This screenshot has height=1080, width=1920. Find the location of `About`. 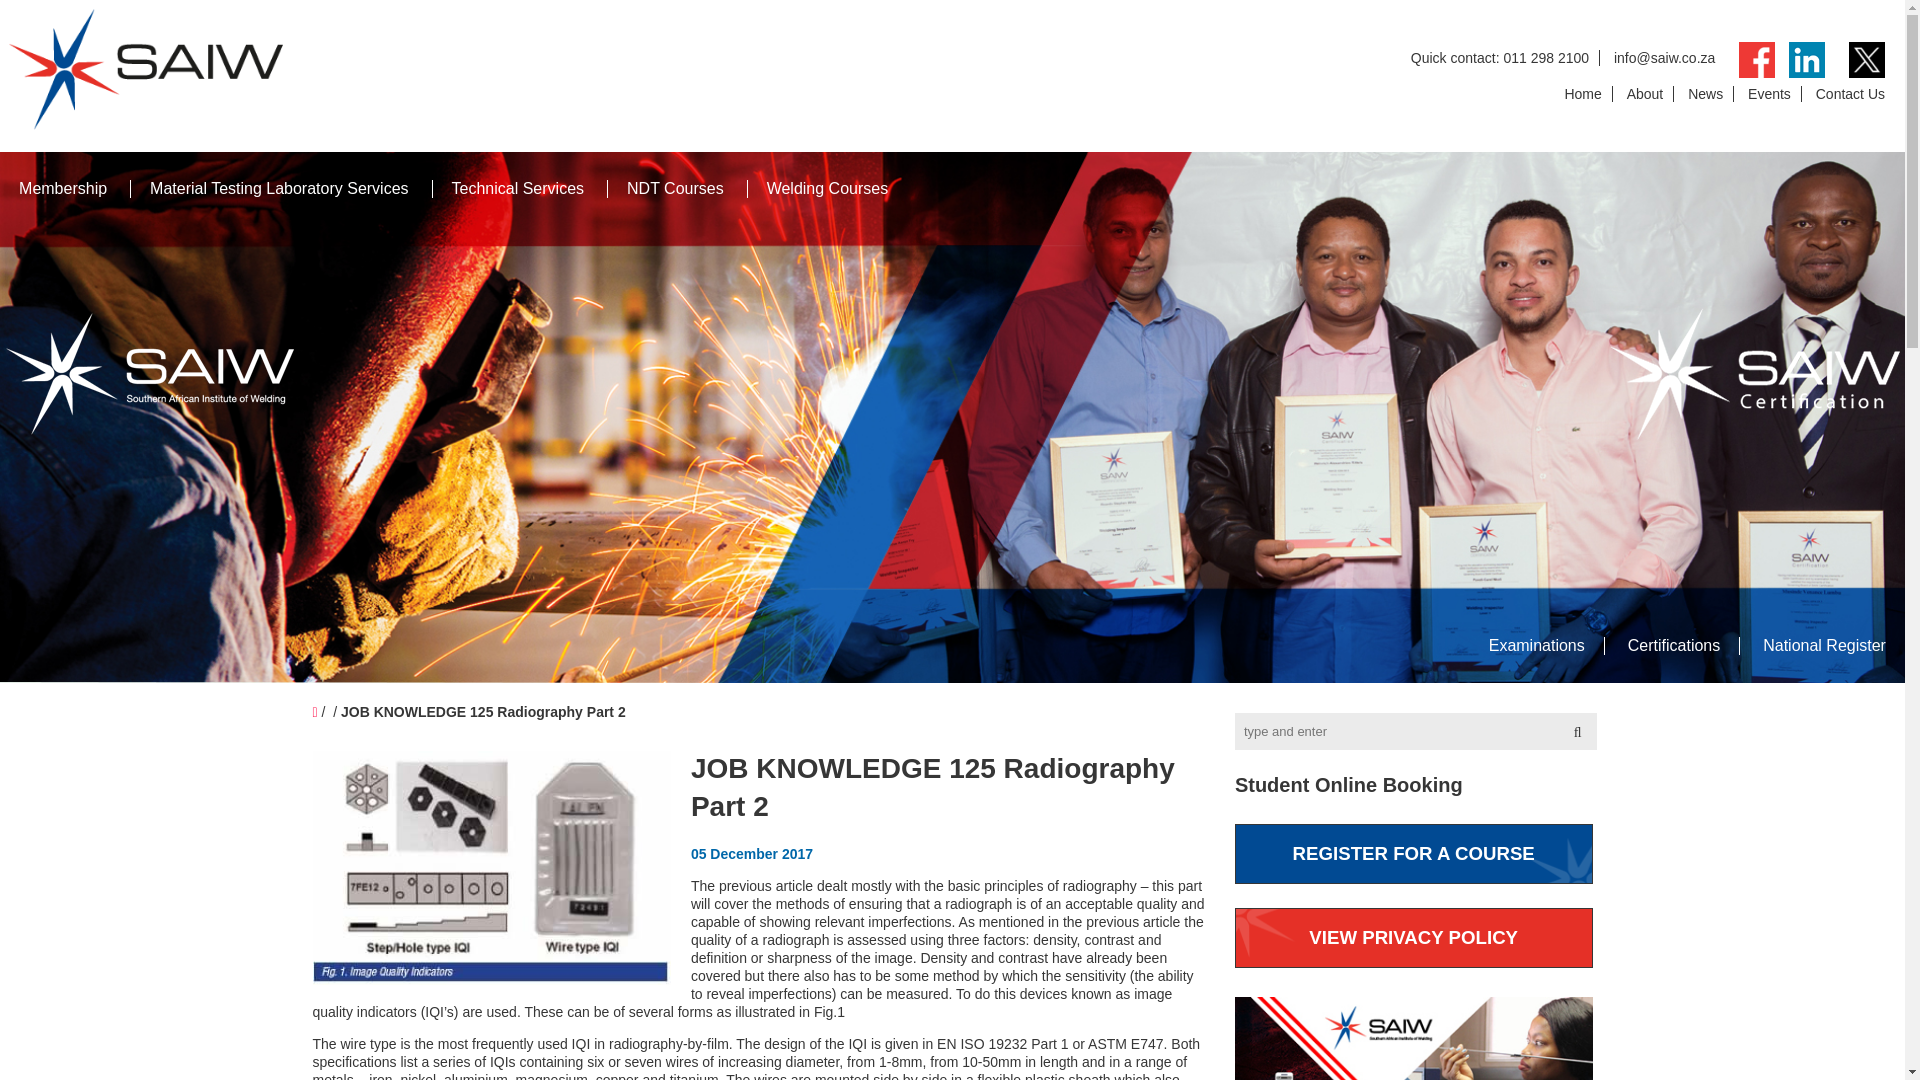

About is located at coordinates (1645, 94).